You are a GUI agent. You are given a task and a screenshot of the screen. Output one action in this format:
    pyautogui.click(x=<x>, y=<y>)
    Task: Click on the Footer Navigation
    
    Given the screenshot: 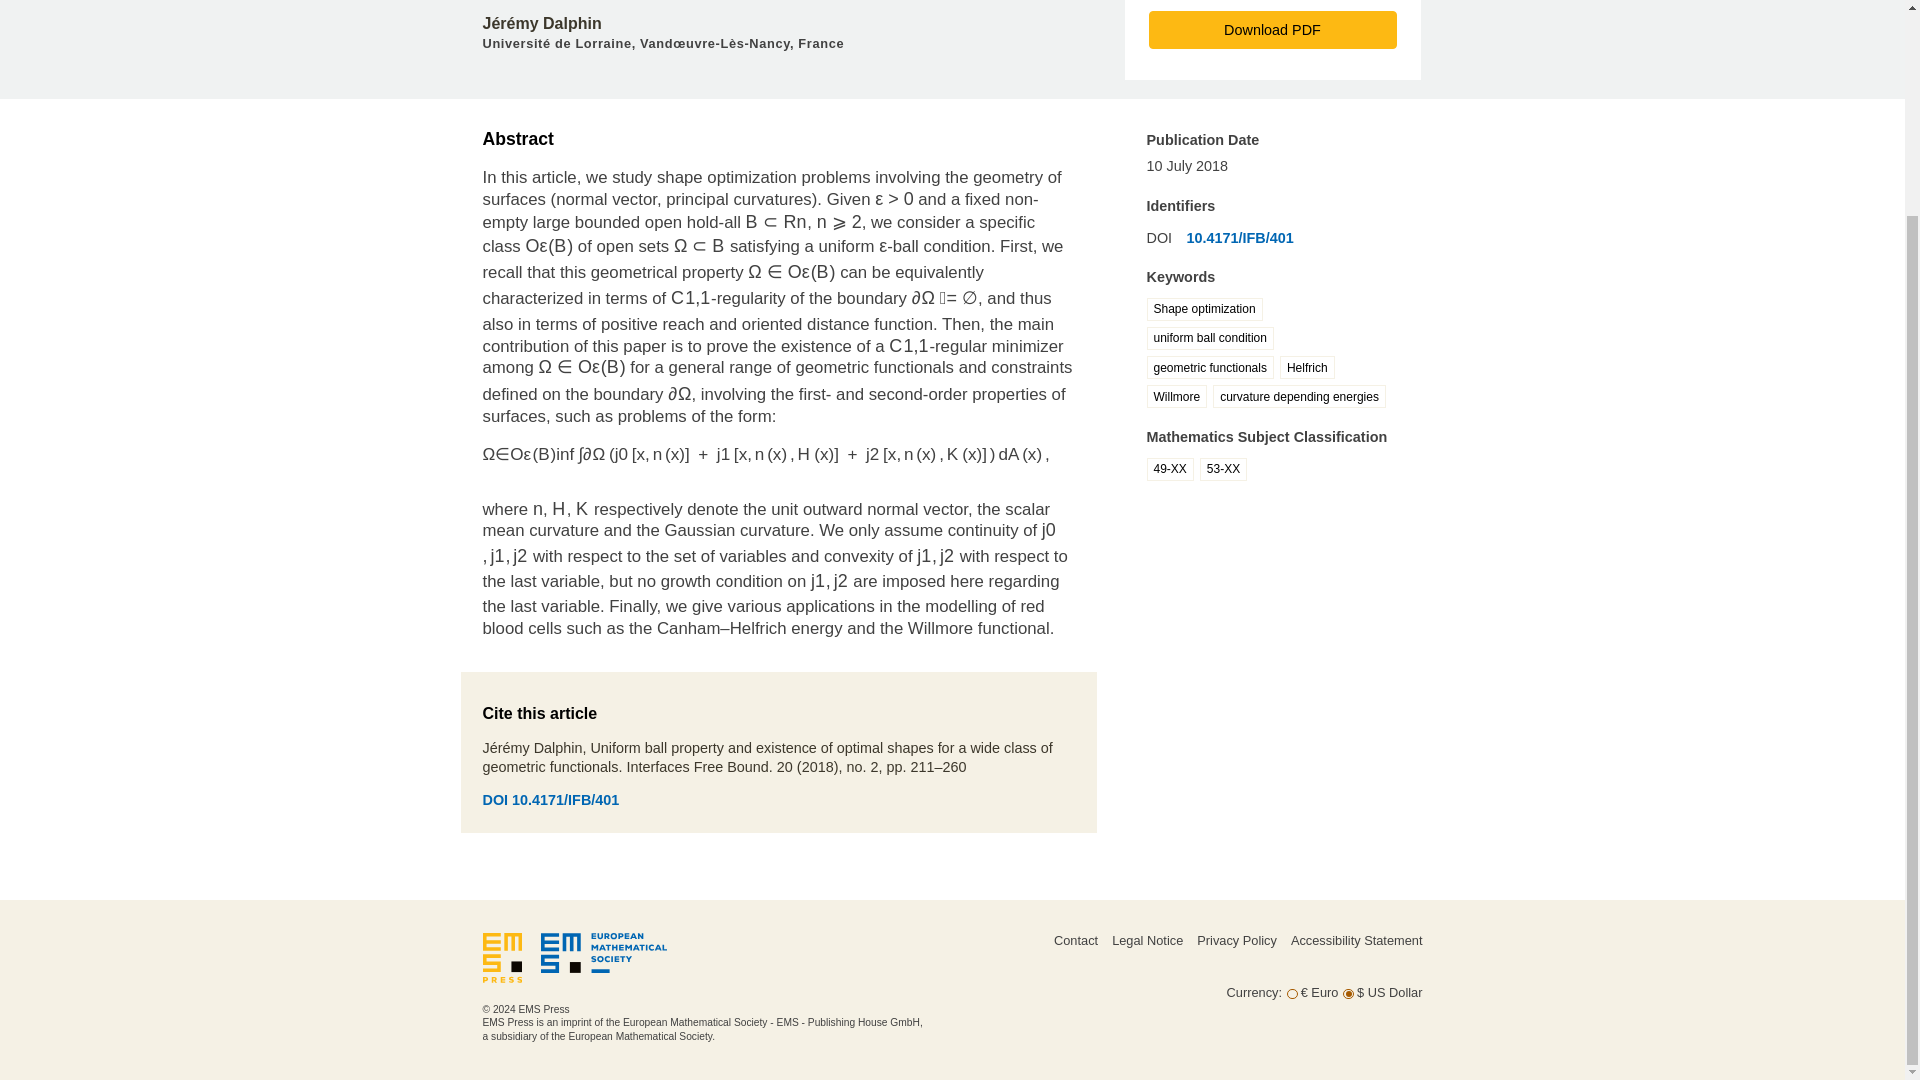 What is the action you would take?
    pyautogui.click(x=1172, y=960)
    